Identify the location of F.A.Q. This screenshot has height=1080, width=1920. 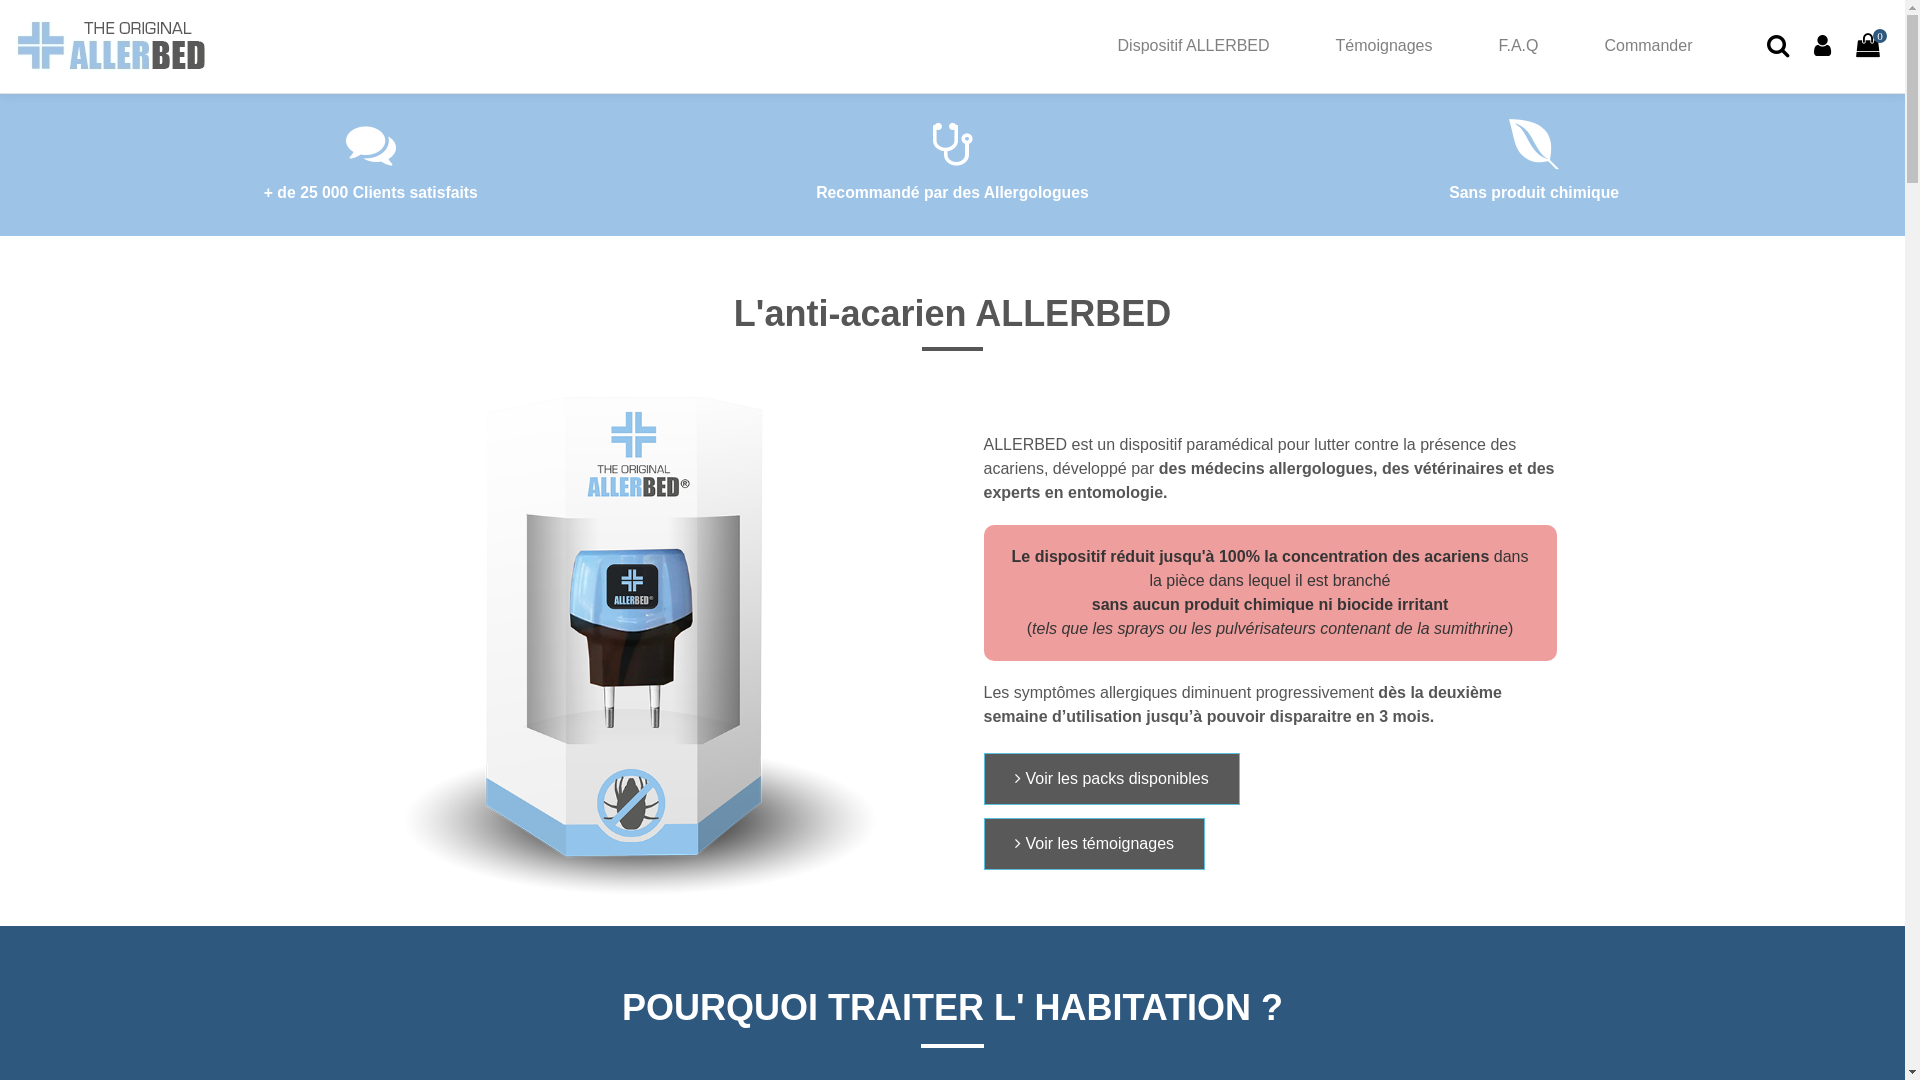
(1518, 46).